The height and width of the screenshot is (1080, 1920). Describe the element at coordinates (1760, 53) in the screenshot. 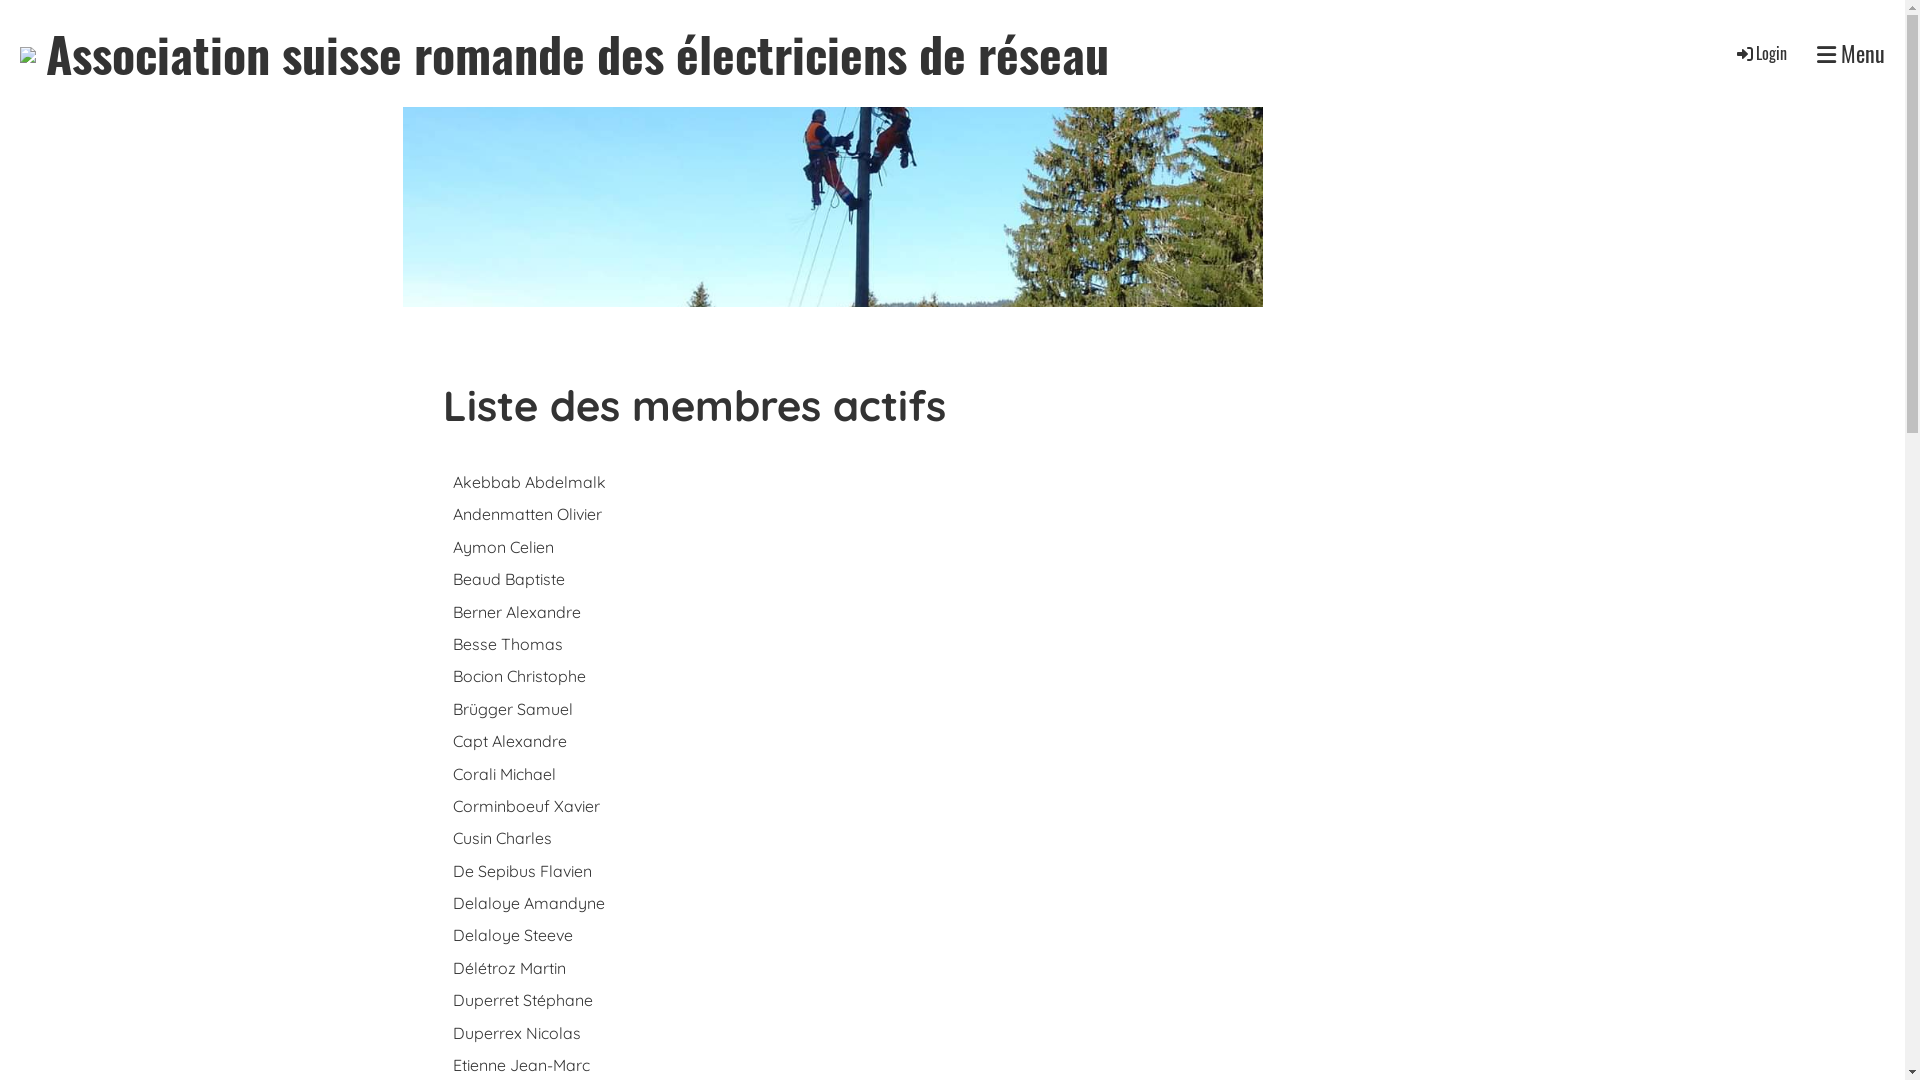

I see `Login` at that location.